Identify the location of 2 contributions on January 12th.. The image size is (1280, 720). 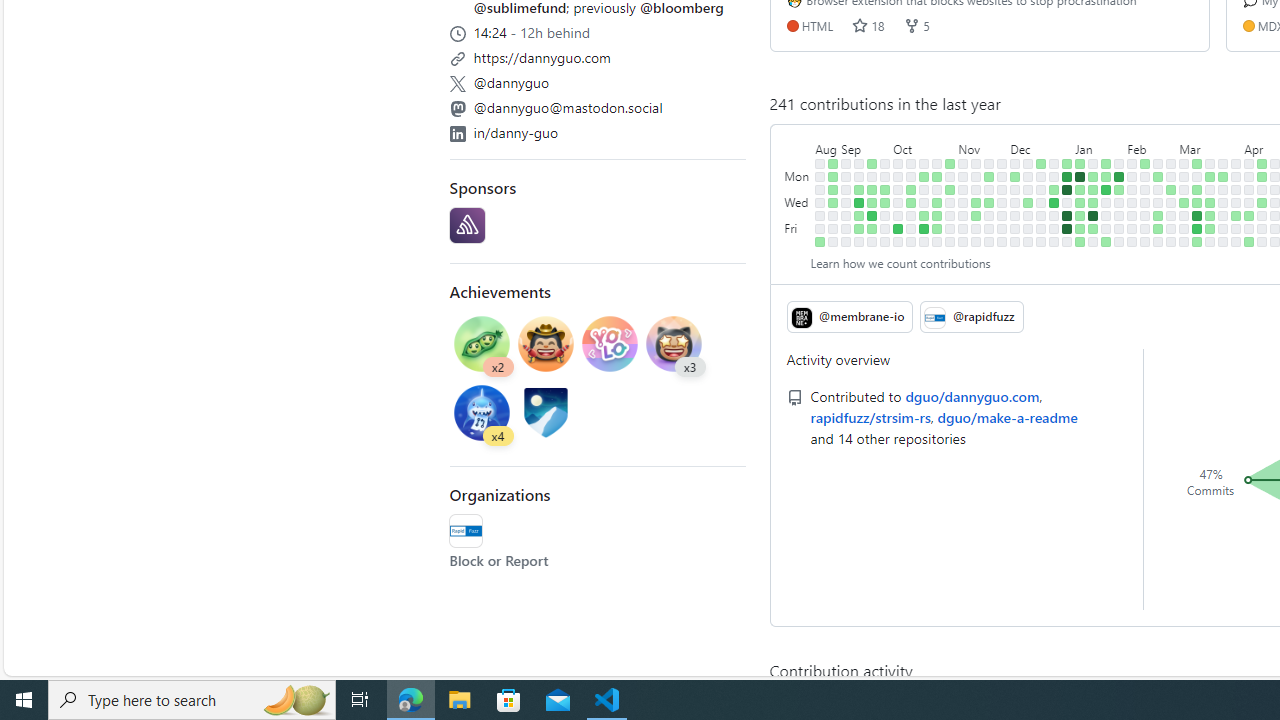
(1080, 228).